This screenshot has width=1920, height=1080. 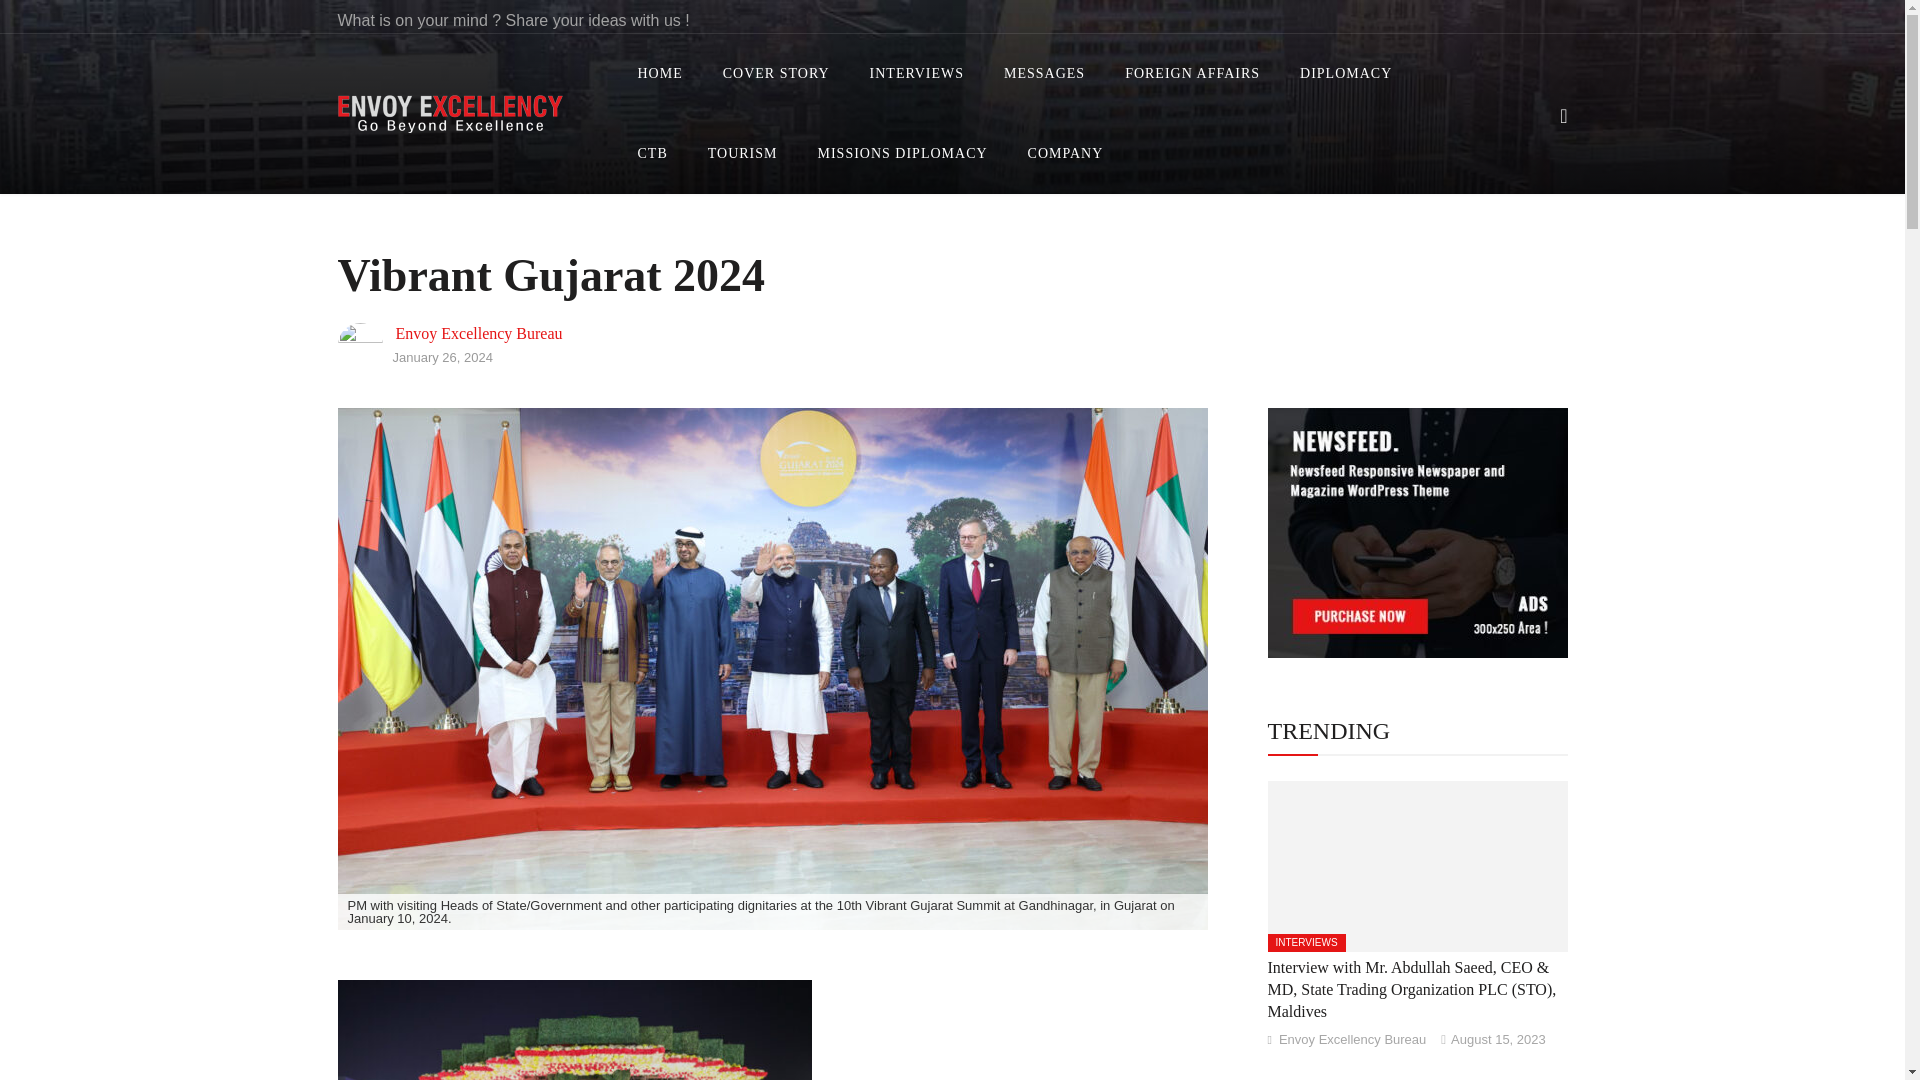 What do you see at coordinates (441, 357) in the screenshot?
I see `January 26, 2024` at bounding box center [441, 357].